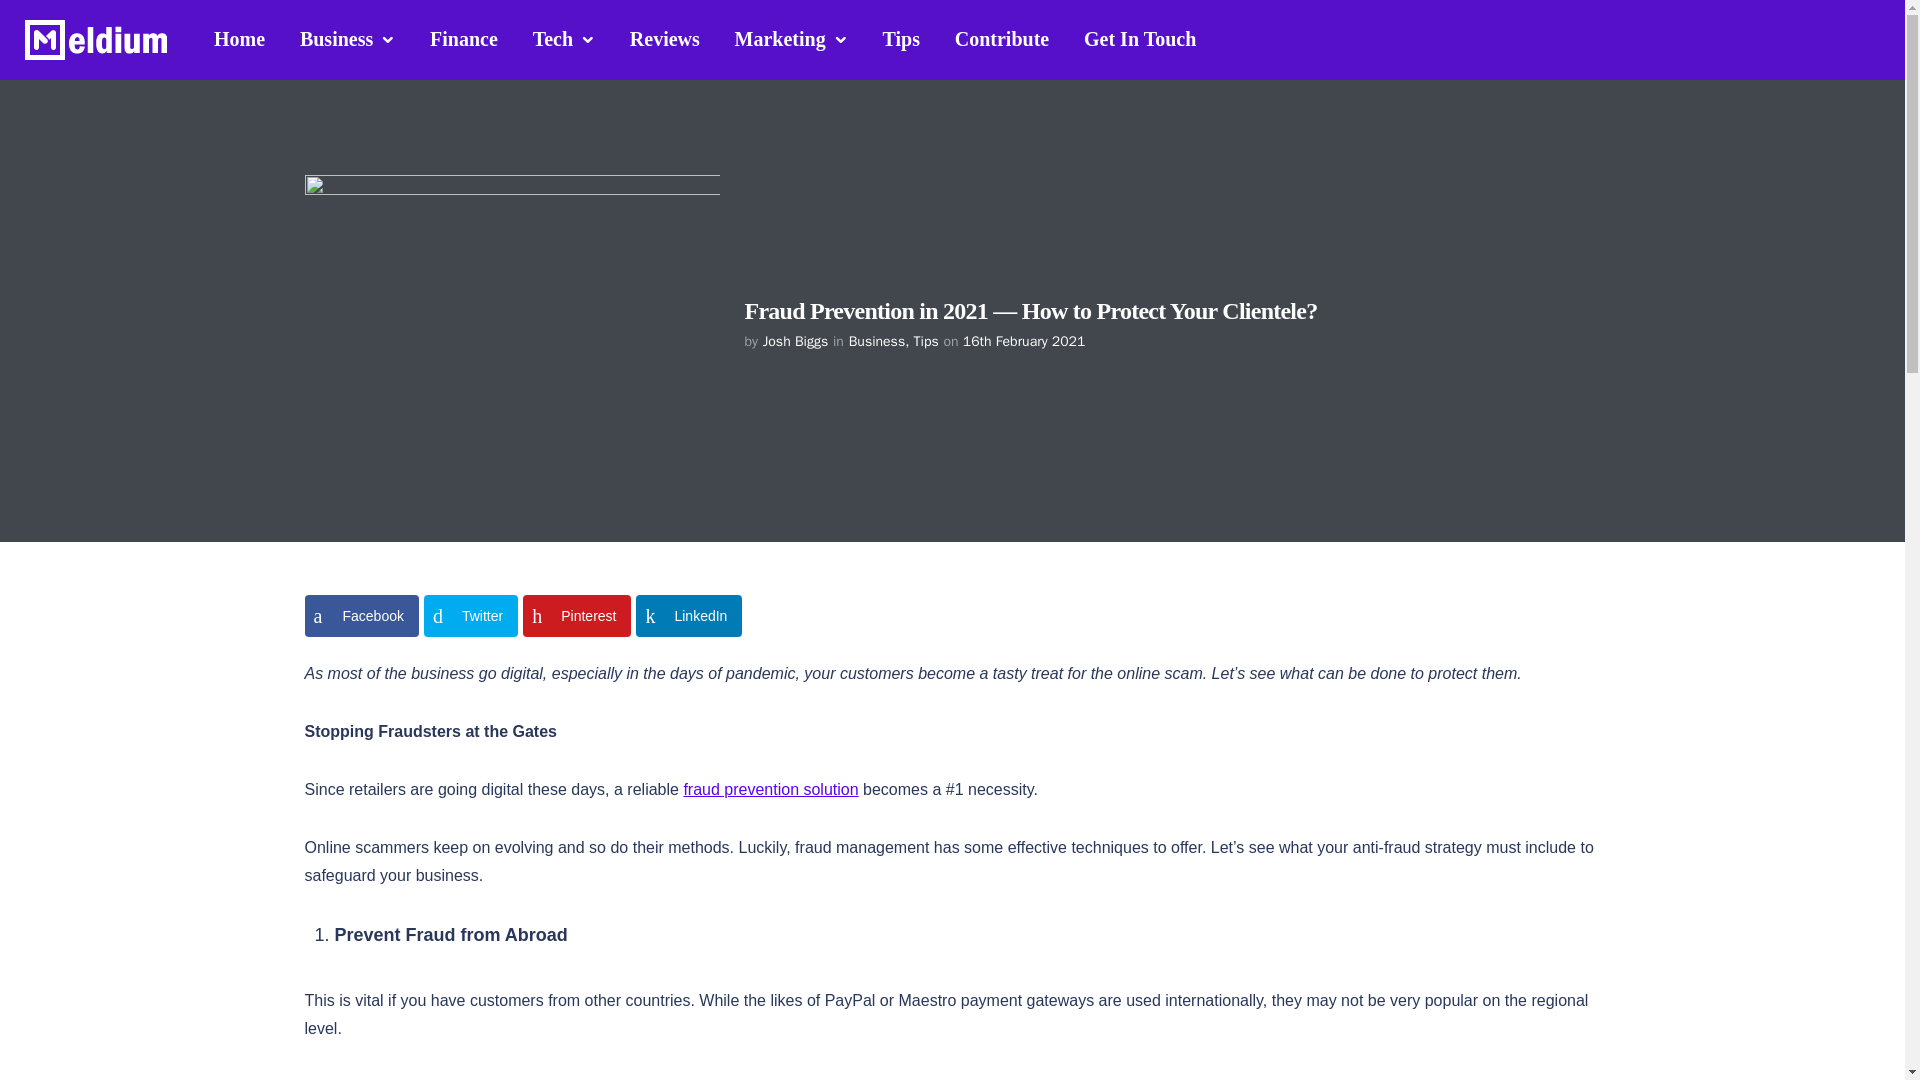 The width and height of the screenshot is (1920, 1080). Describe the element at coordinates (463, 38) in the screenshot. I see `Finance` at that location.